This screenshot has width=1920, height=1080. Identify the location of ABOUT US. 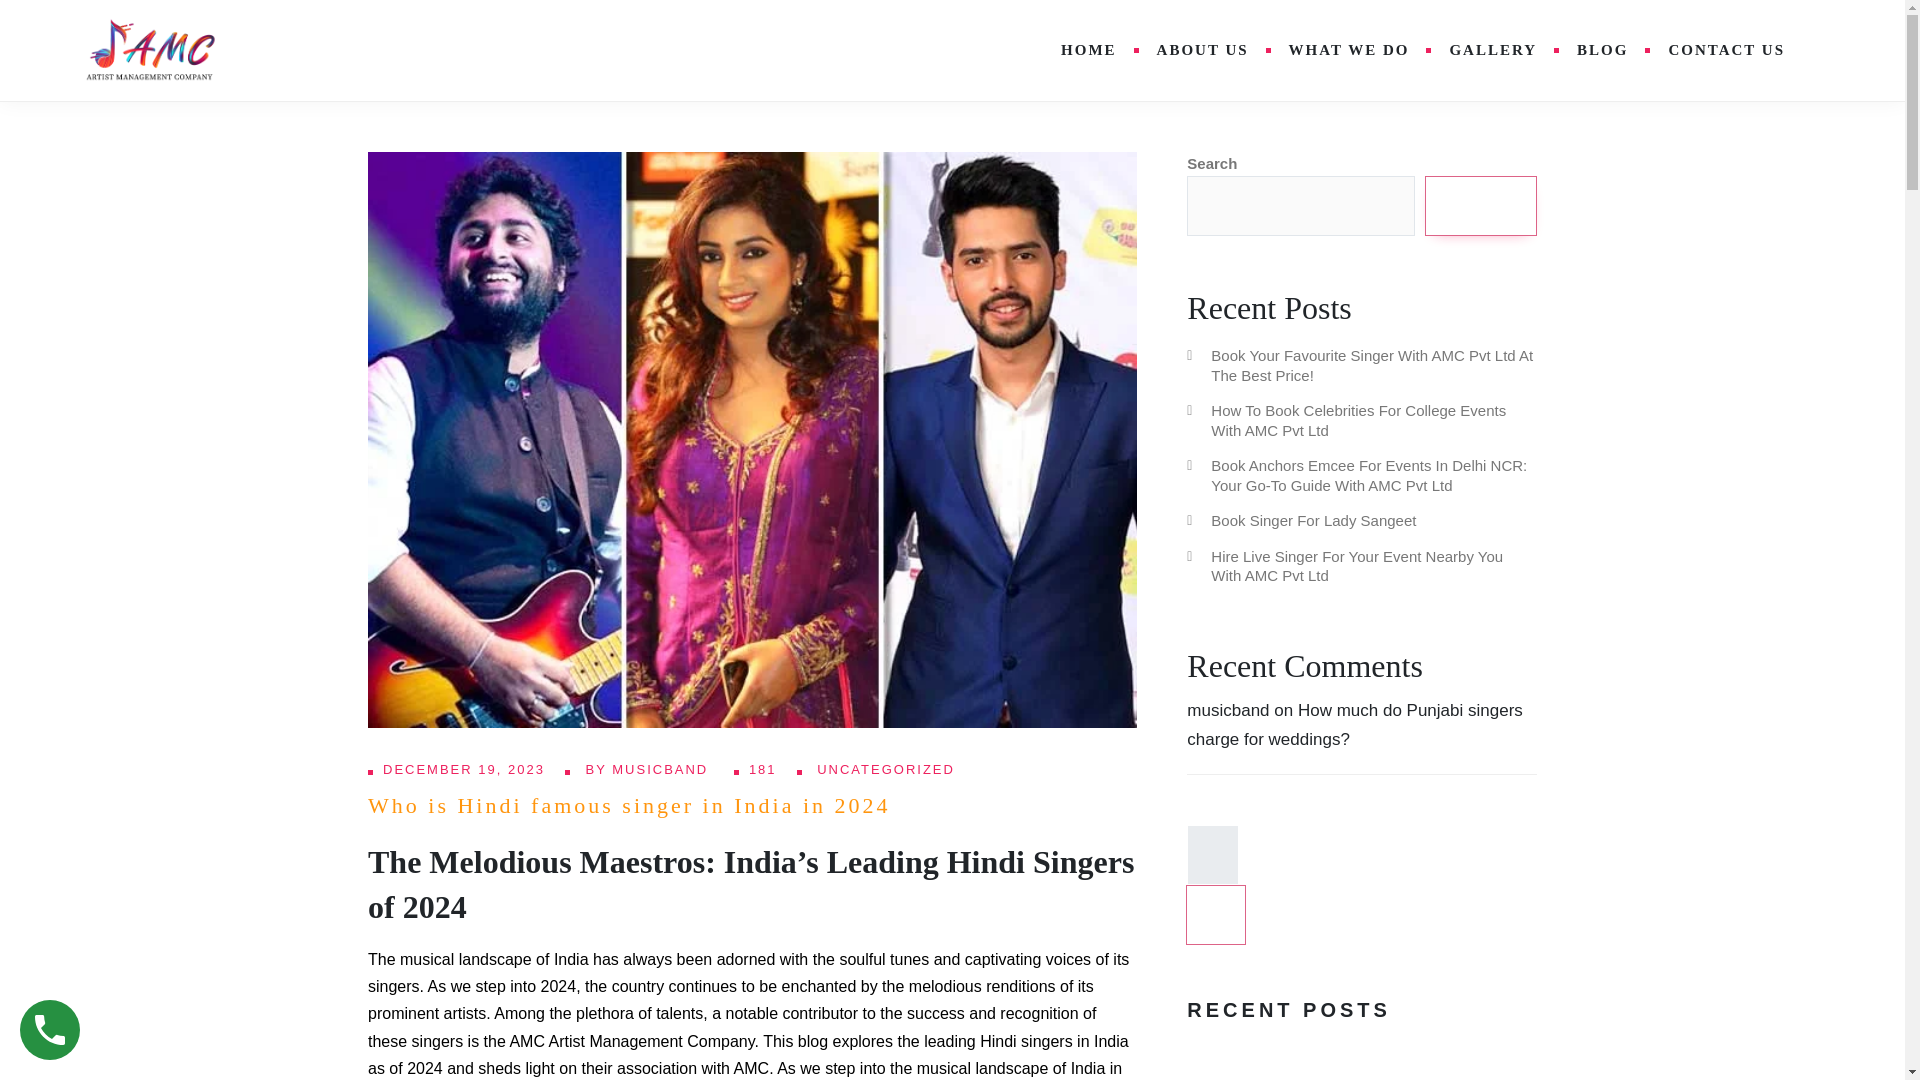
(1202, 50).